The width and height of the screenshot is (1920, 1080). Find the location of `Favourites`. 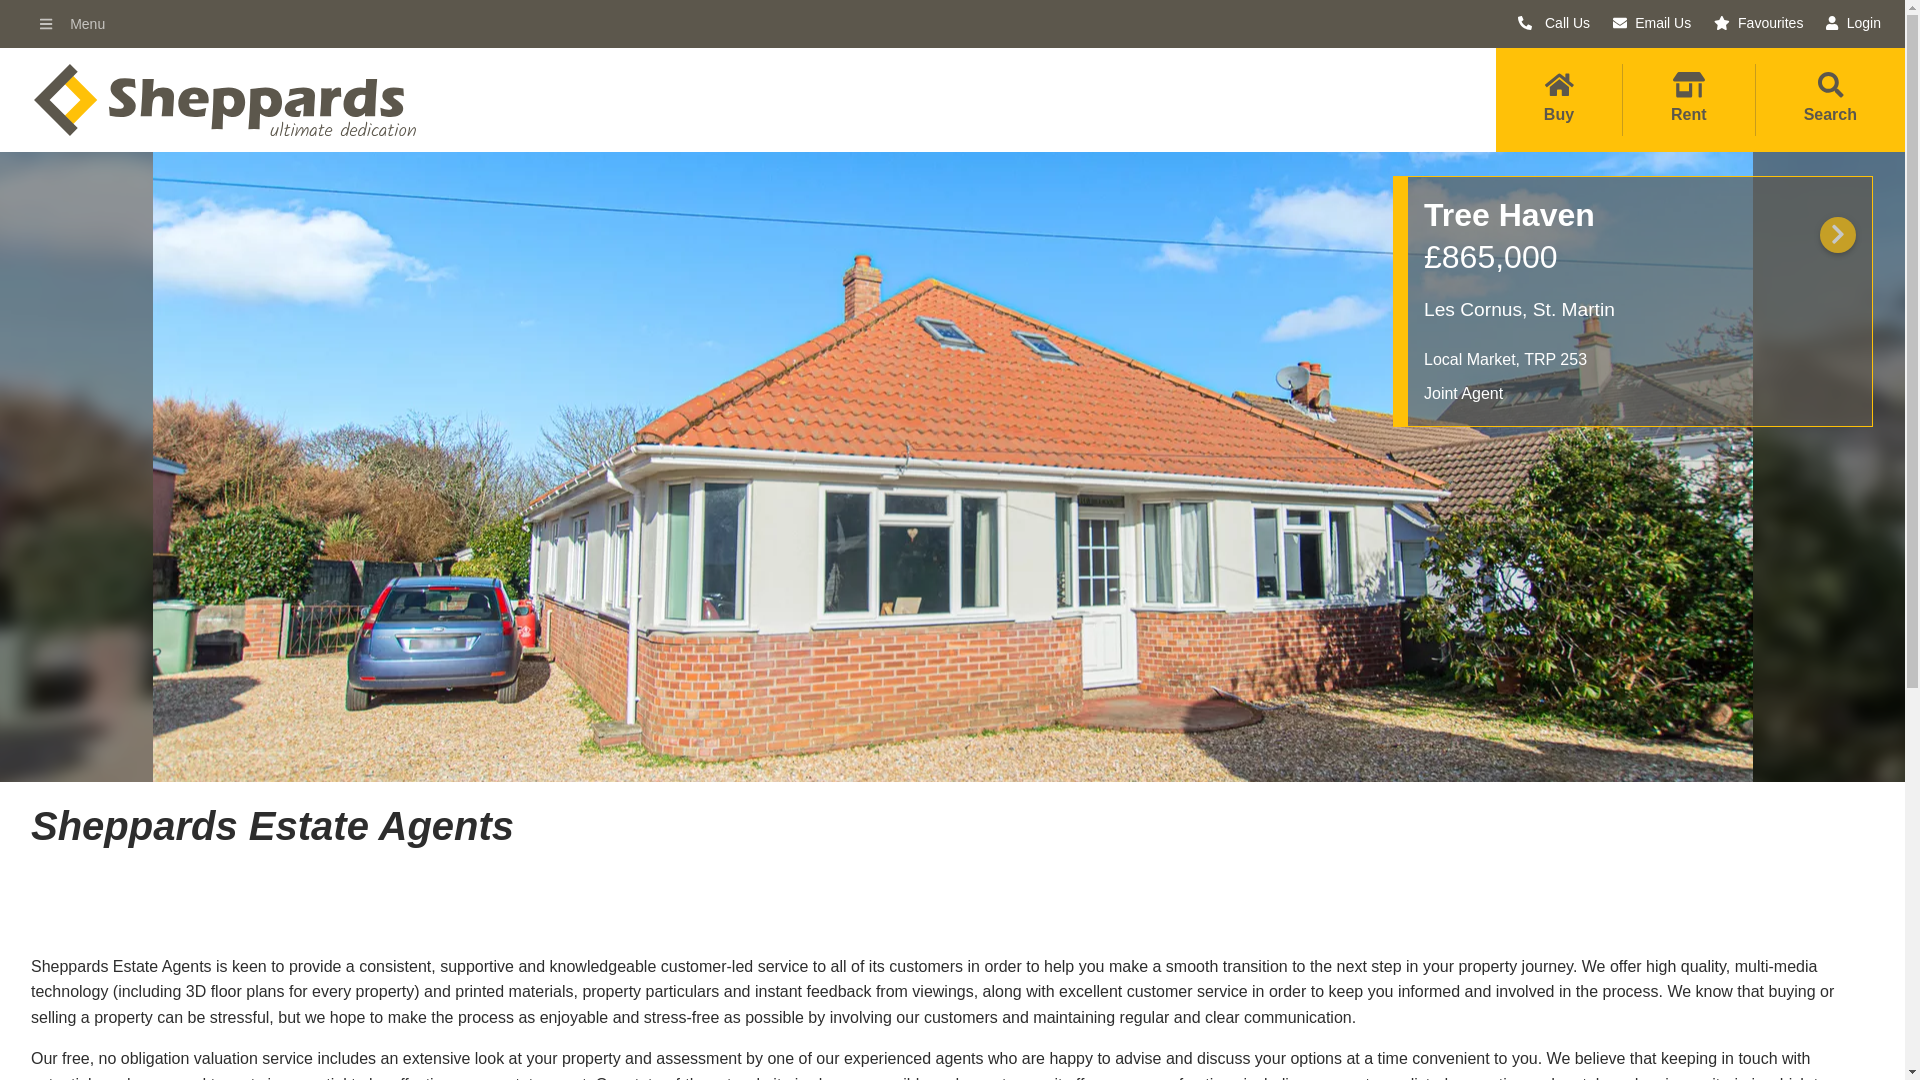

Favourites is located at coordinates (1758, 23).